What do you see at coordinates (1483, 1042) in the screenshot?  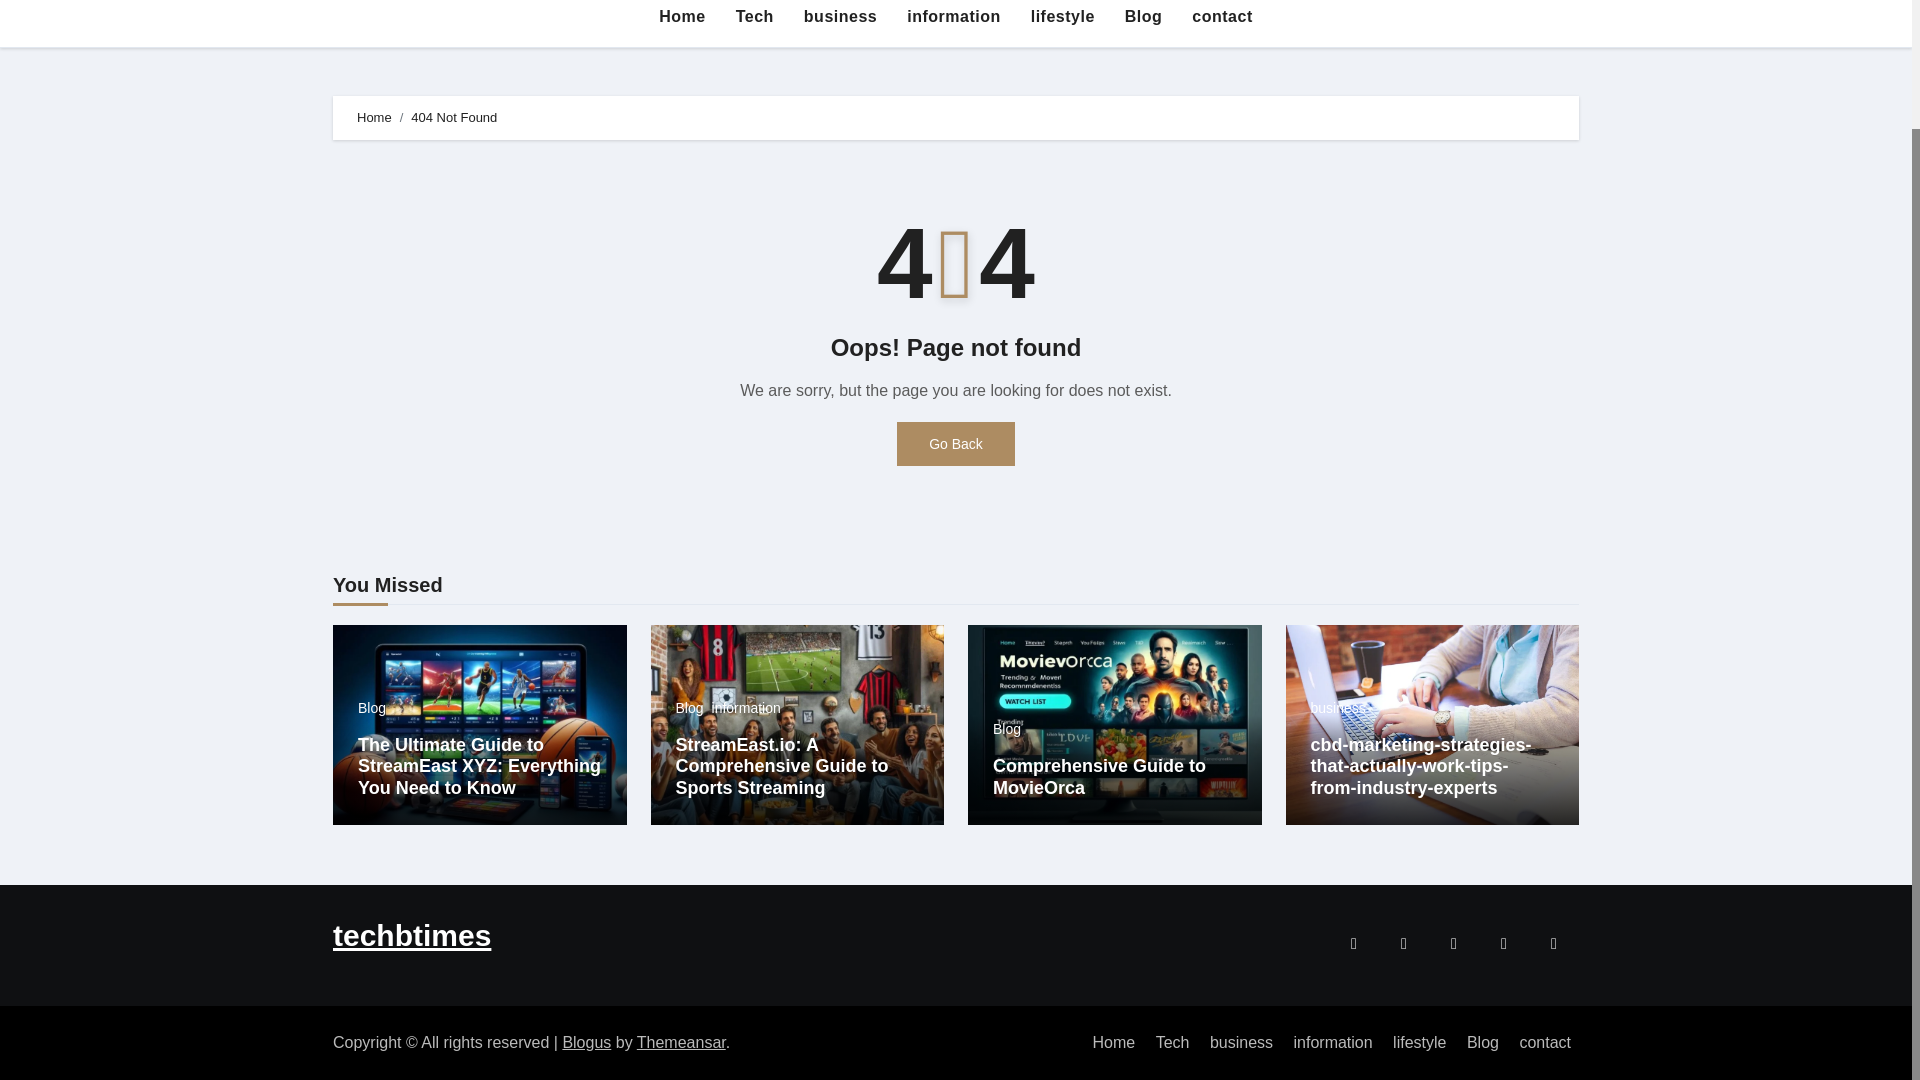 I see `Blog` at bounding box center [1483, 1042].